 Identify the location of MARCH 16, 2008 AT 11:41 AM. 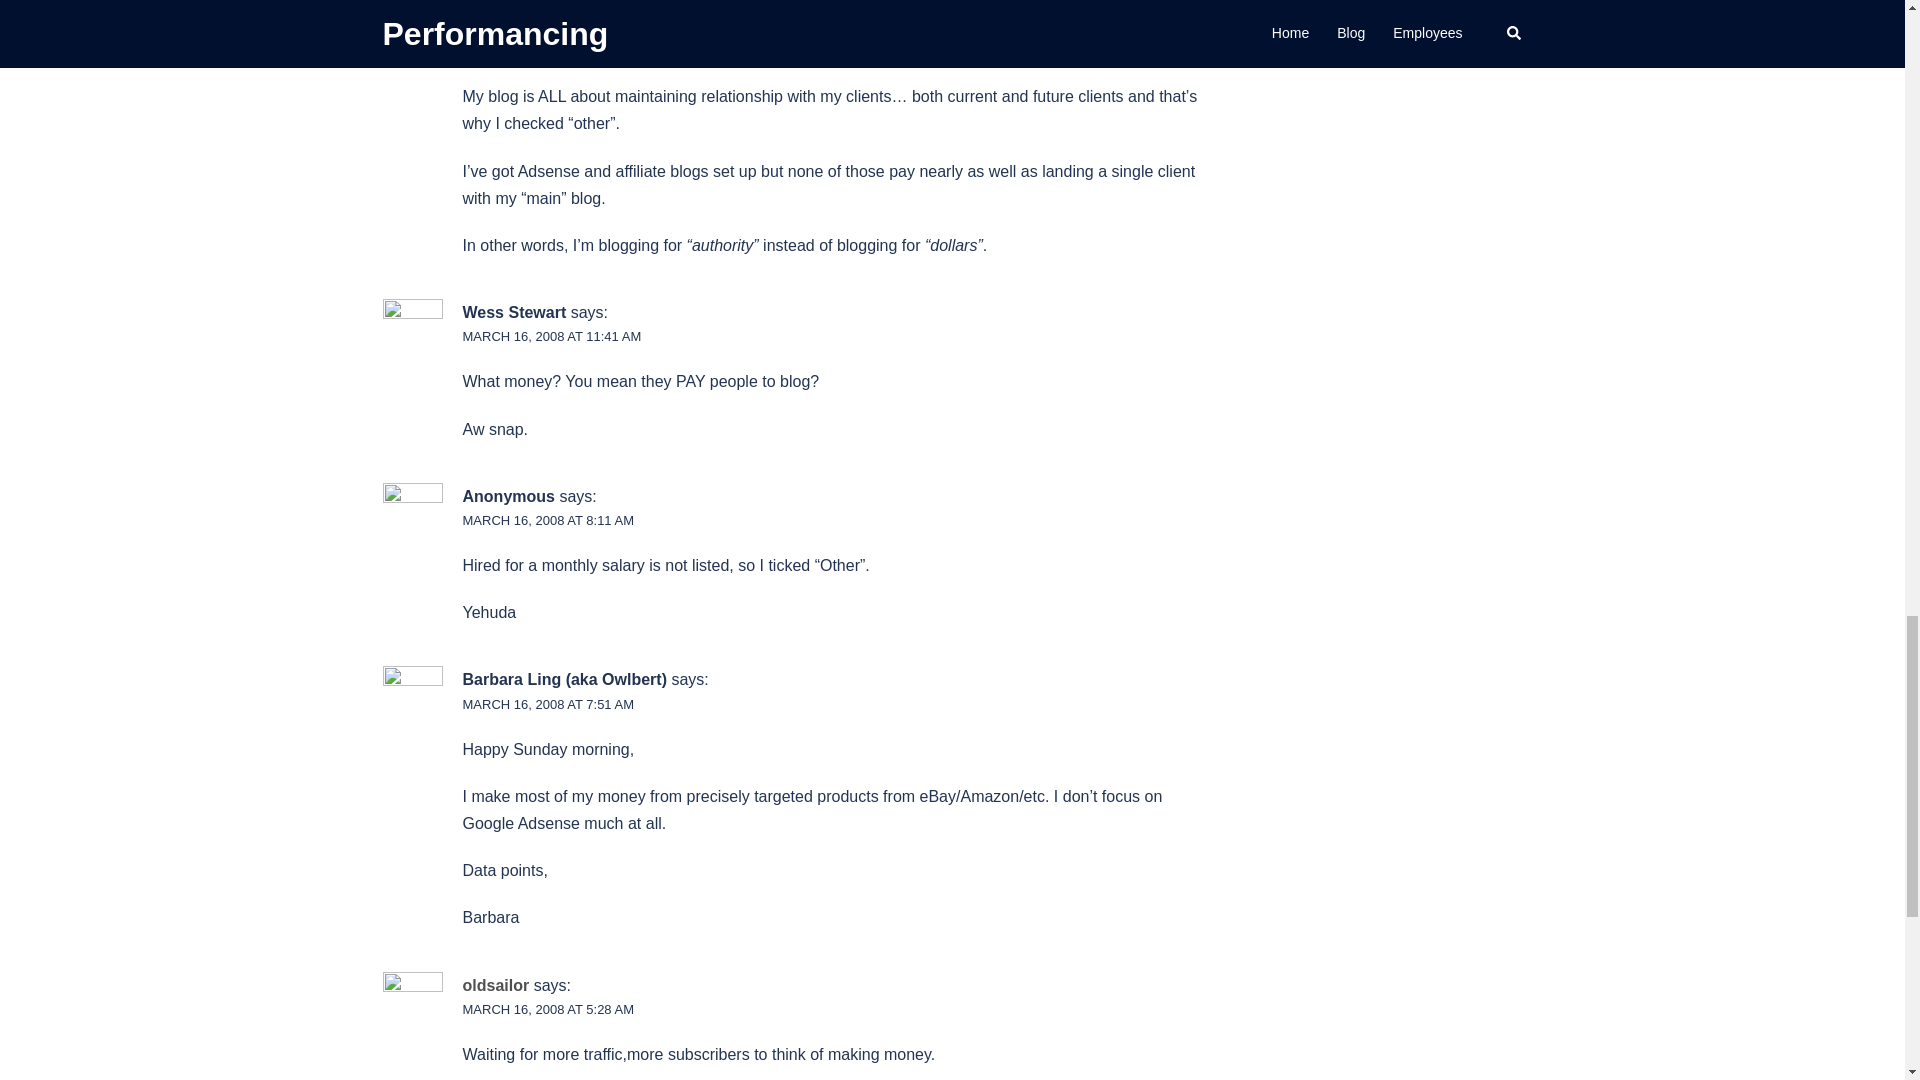
(552, 336).